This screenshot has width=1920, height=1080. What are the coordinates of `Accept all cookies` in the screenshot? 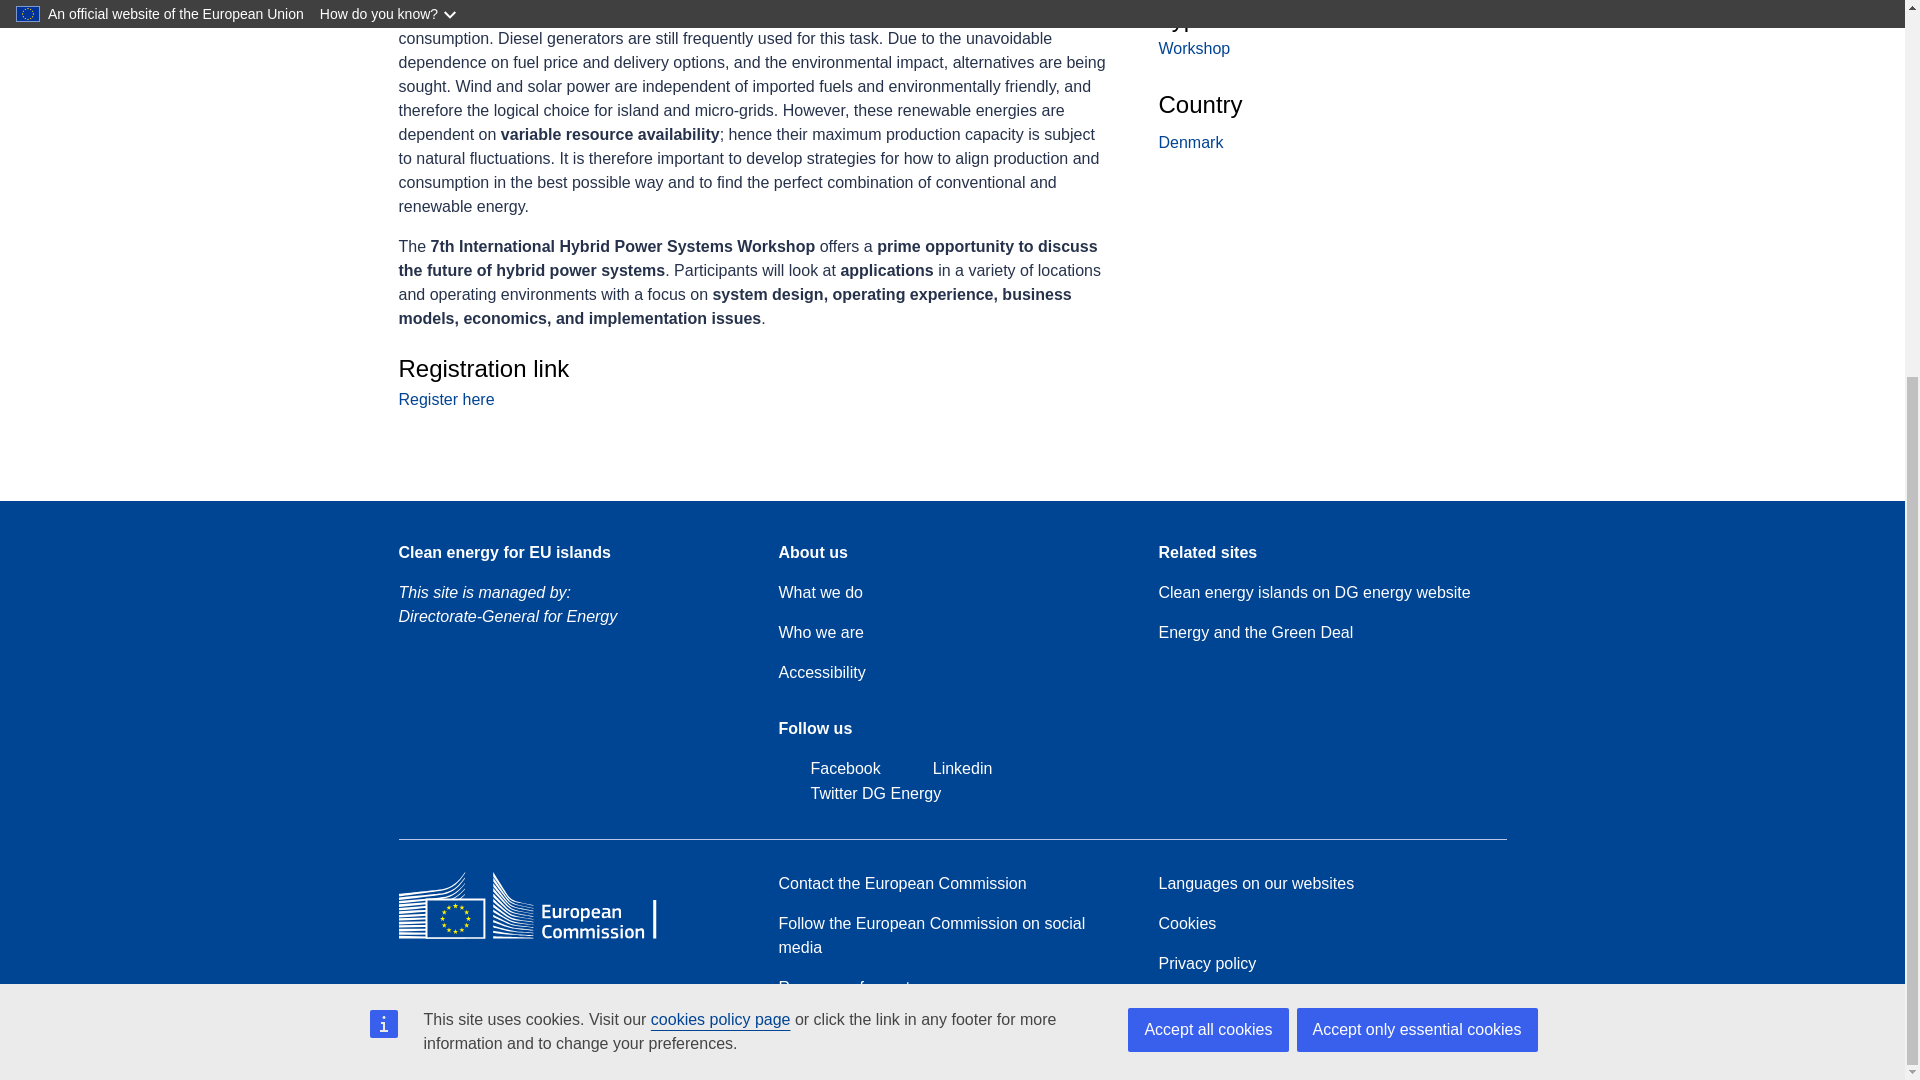 It's located at (1208, 460).